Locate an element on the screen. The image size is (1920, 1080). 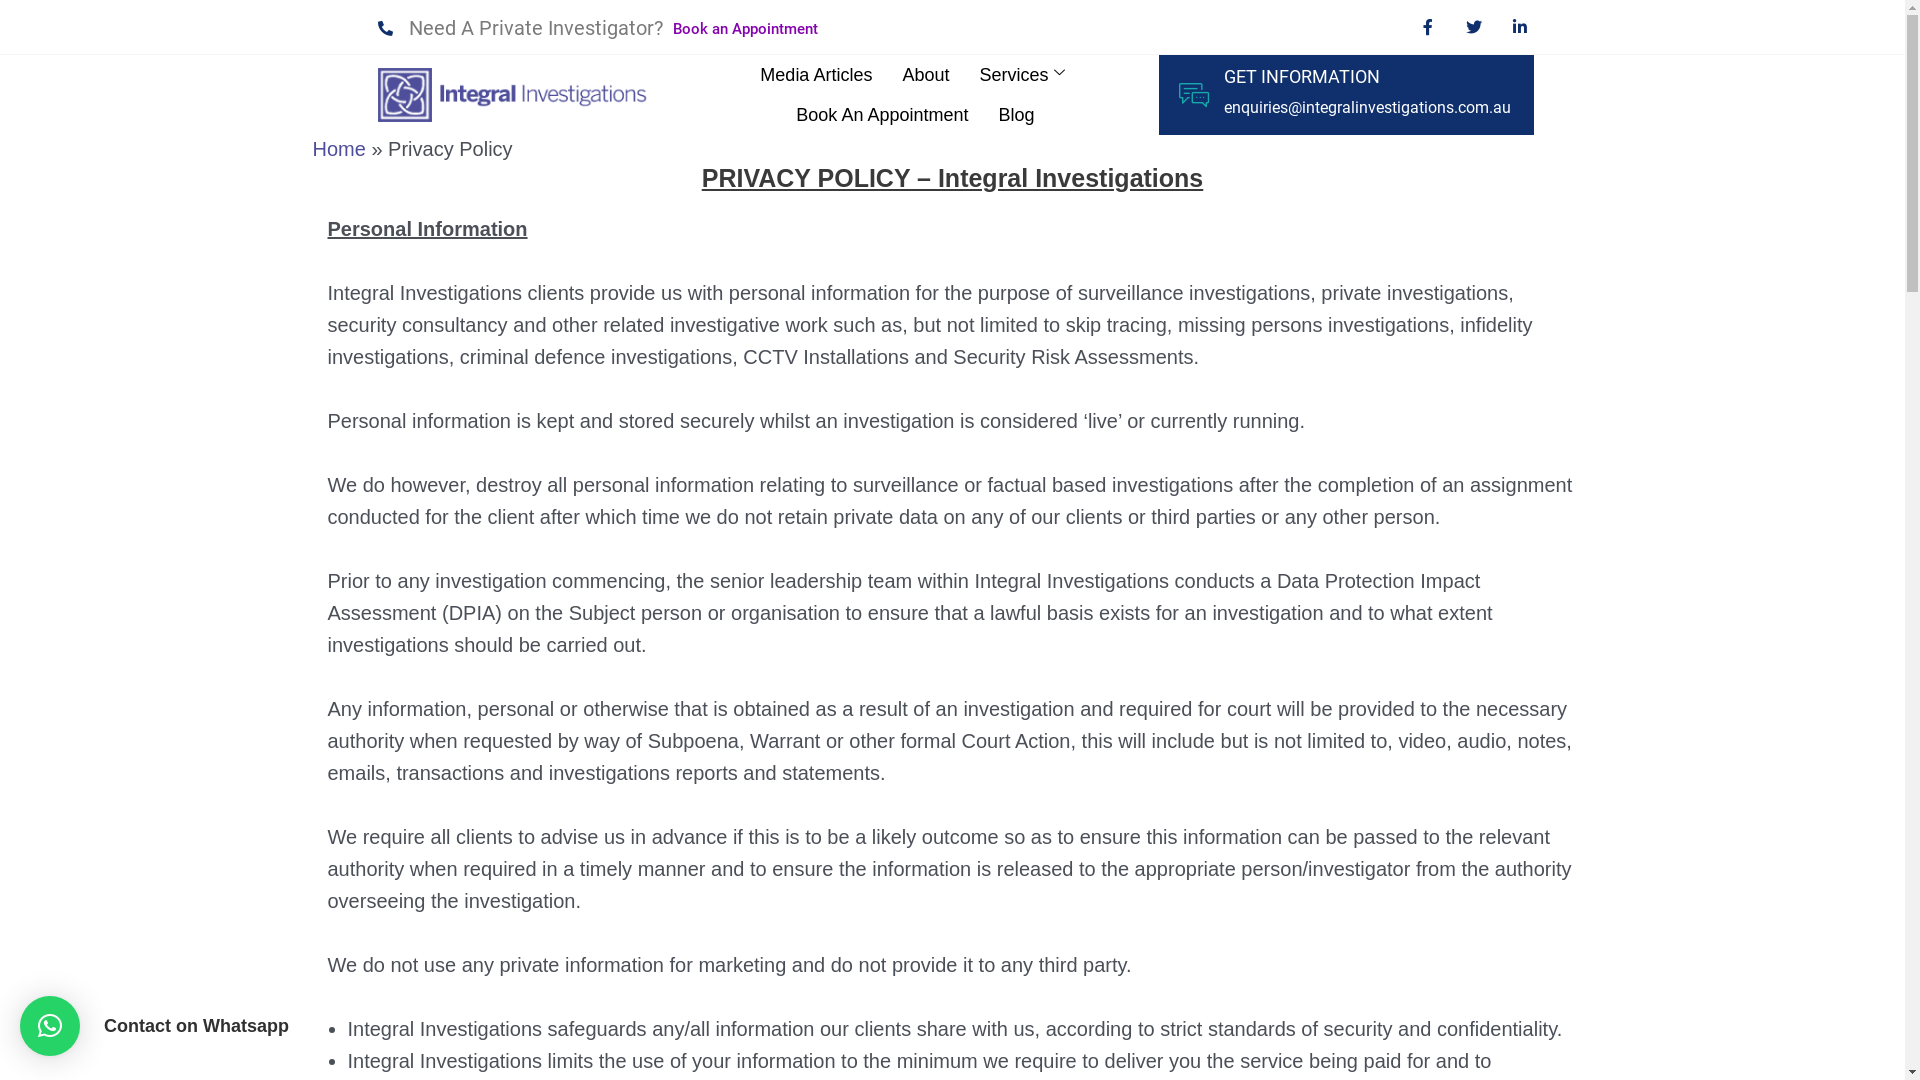
Book an Appointment is located at coordinates (746, 30).